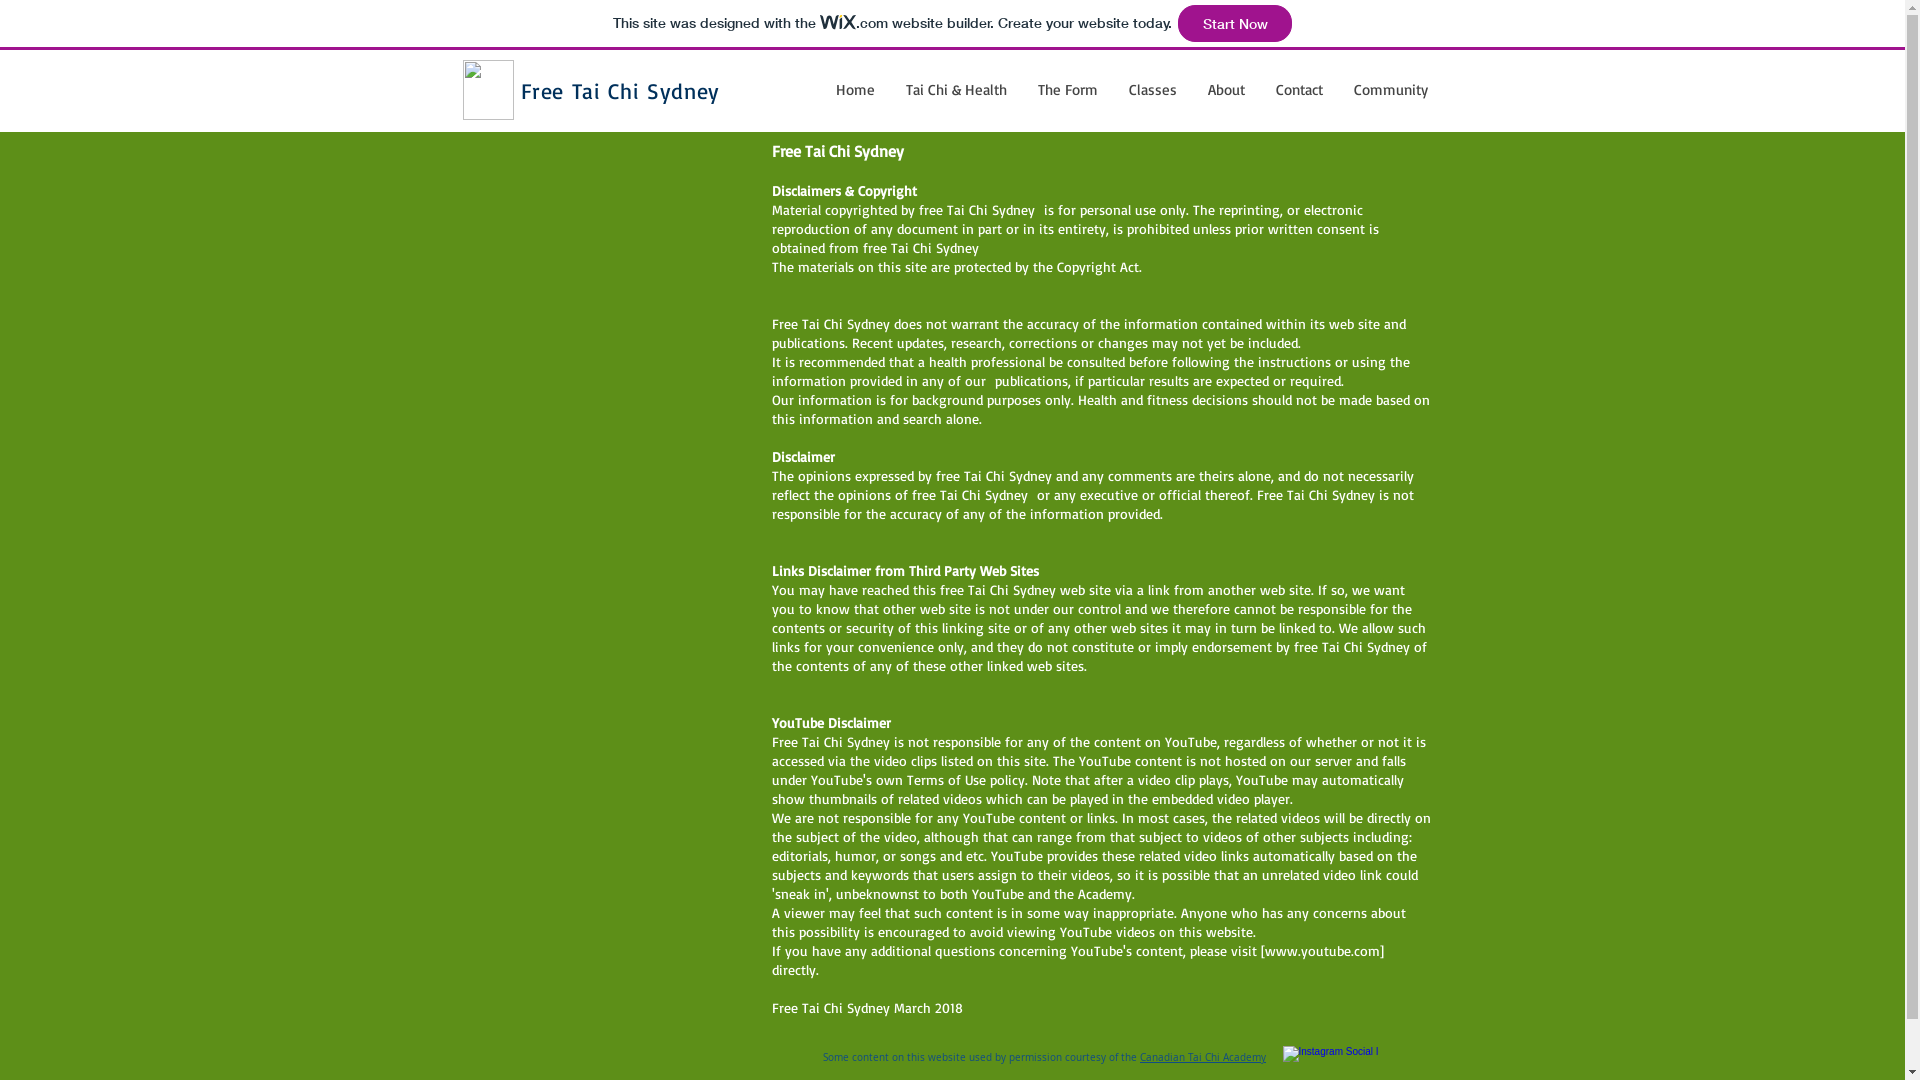  What do you see at coordinates (1203, 1058) in the screenshot?
I see `Canadian Tai Chi Academy` at bounding box center [1203, 1058].